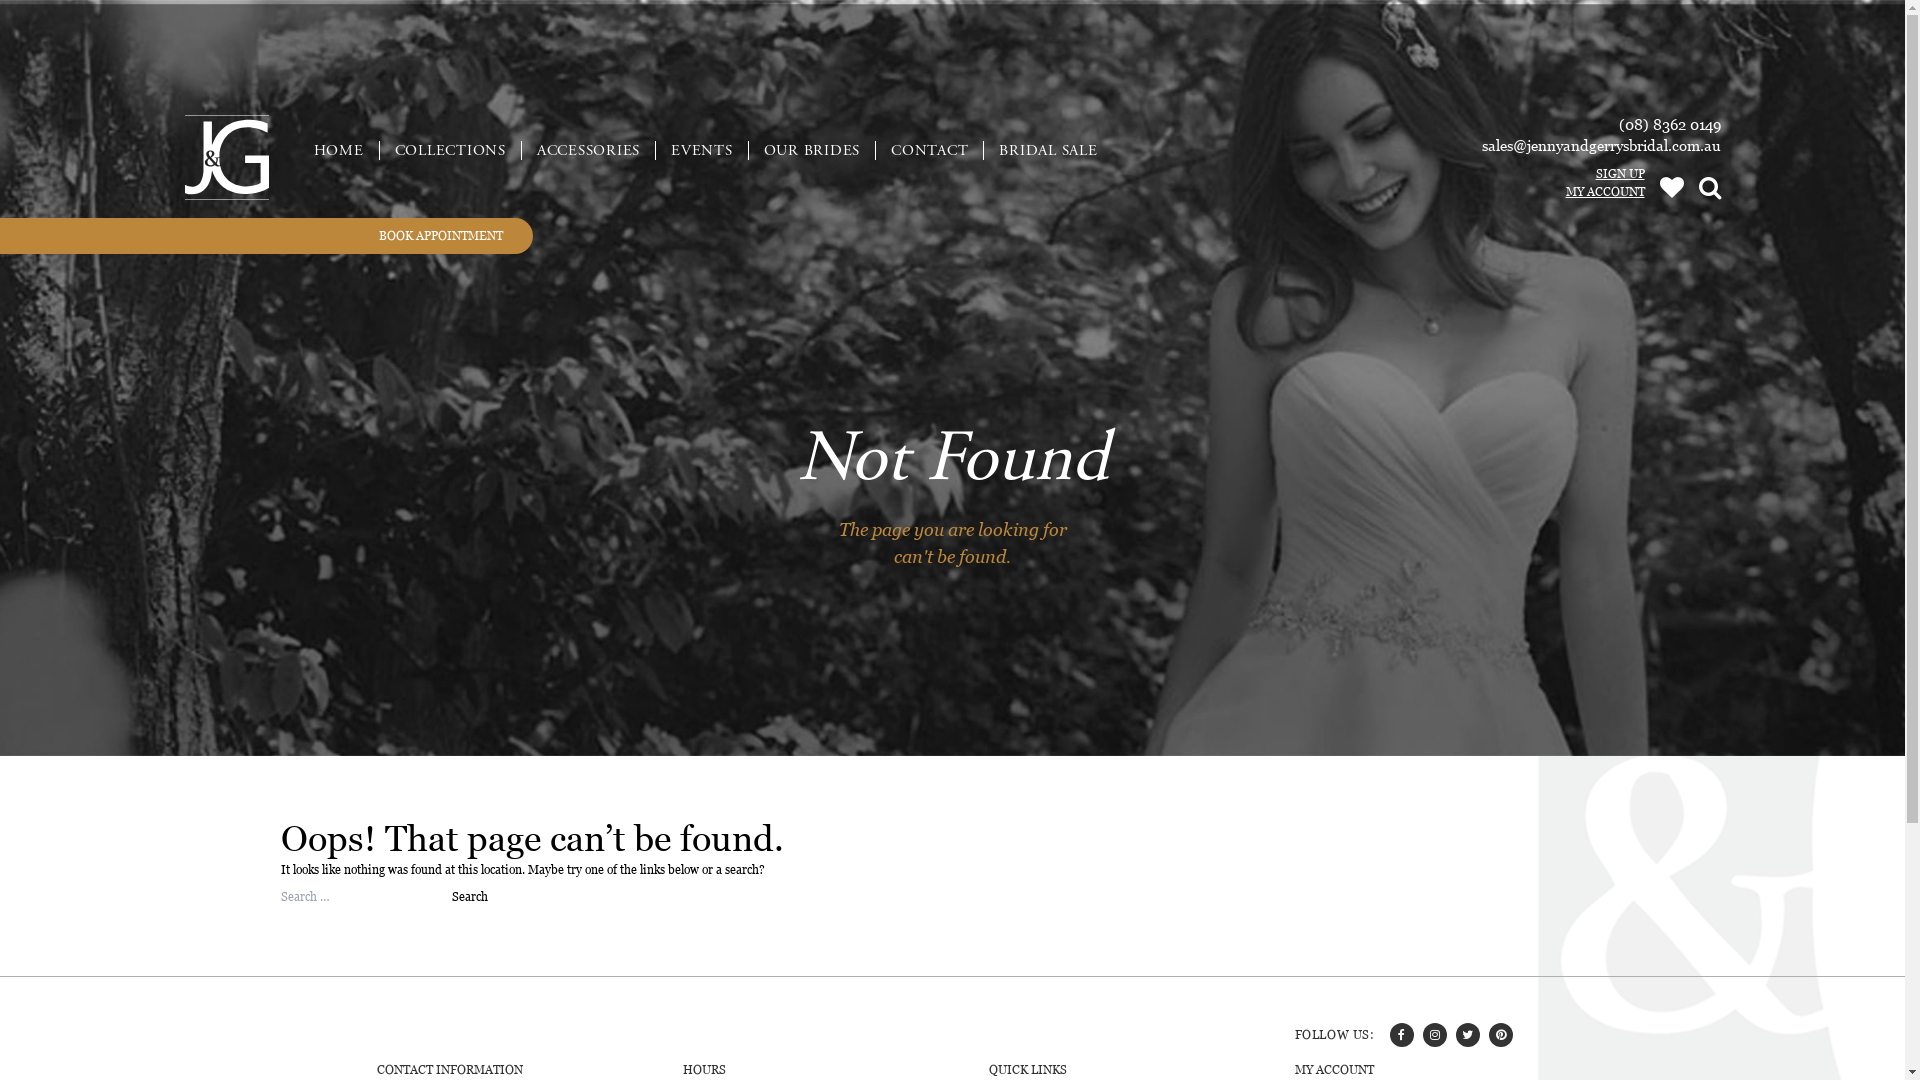  Describe the element at coordinates (1602, 146) in the screenshot. I see `sales@jennyandgerrysbridal.com.au` at that location.